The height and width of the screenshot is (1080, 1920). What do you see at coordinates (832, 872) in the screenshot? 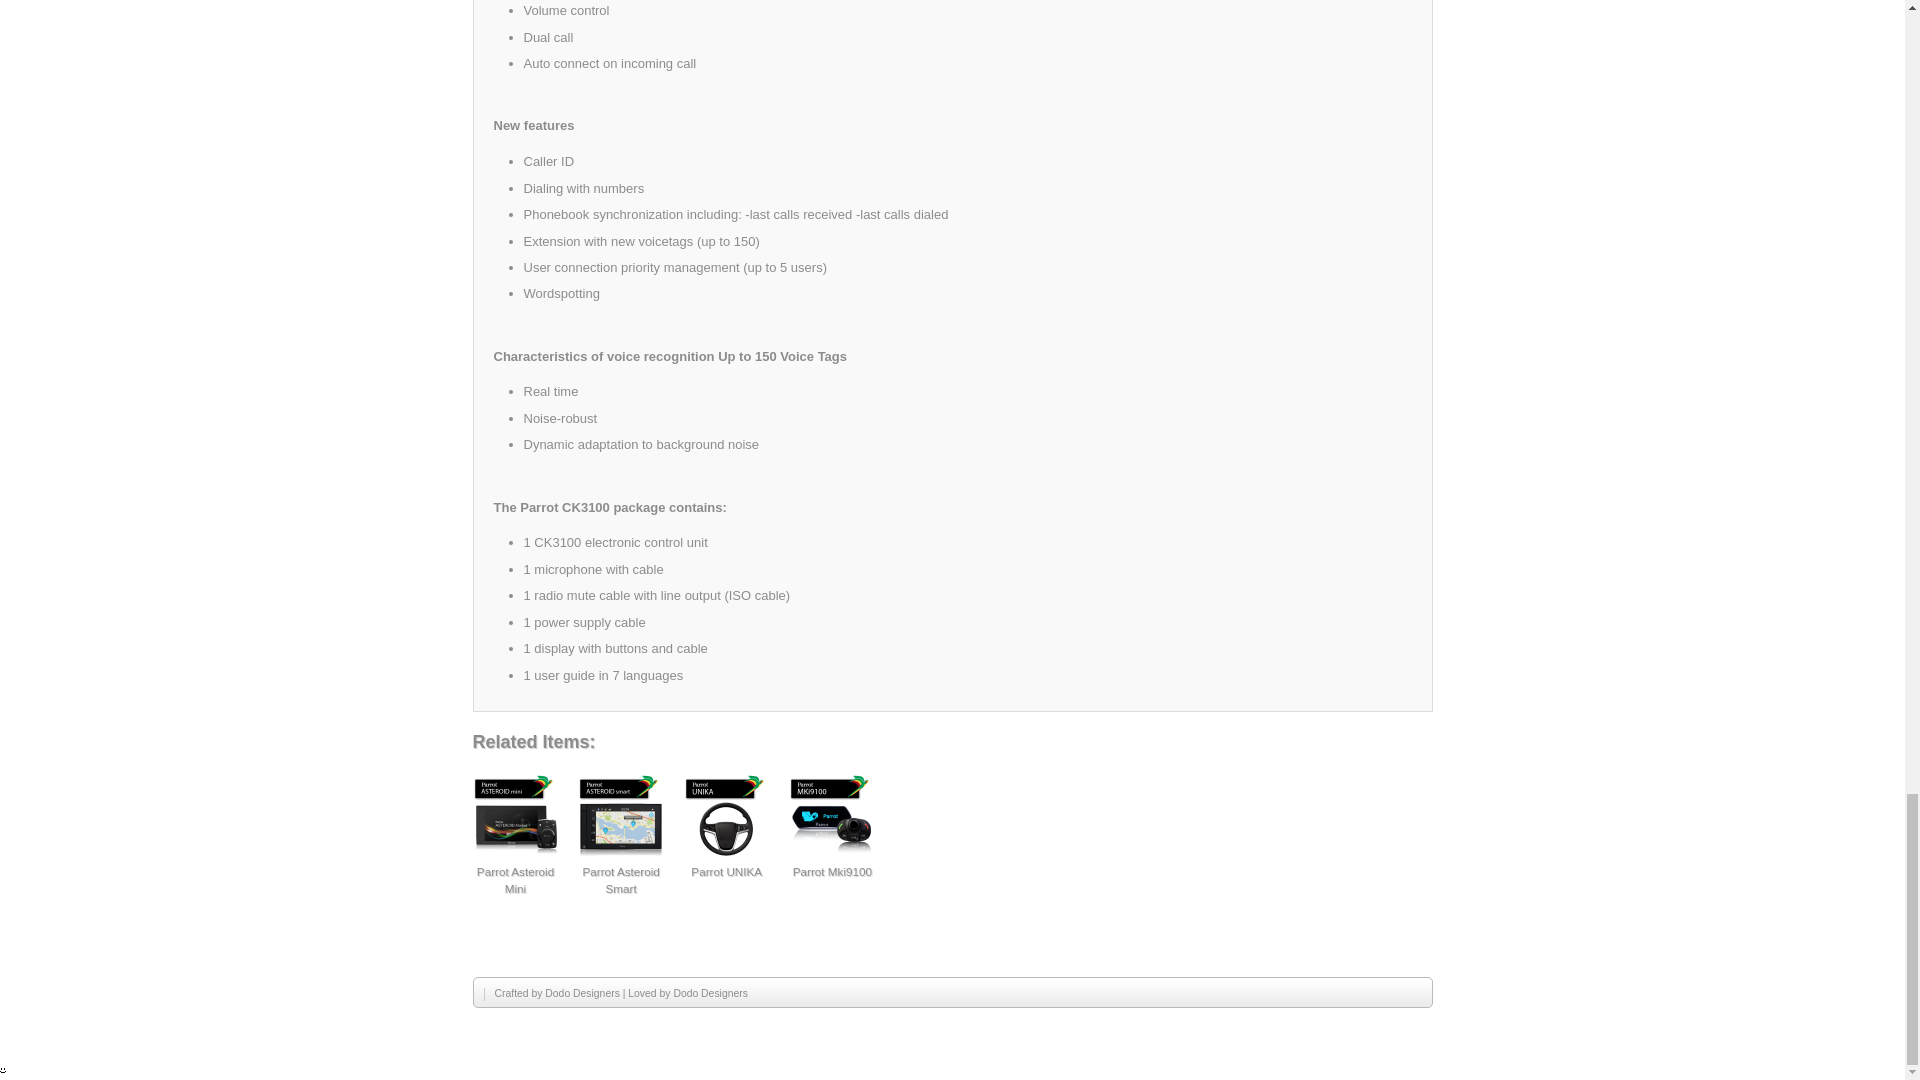
I see `Parrot Mki9100` at bounding box center [832, 872].